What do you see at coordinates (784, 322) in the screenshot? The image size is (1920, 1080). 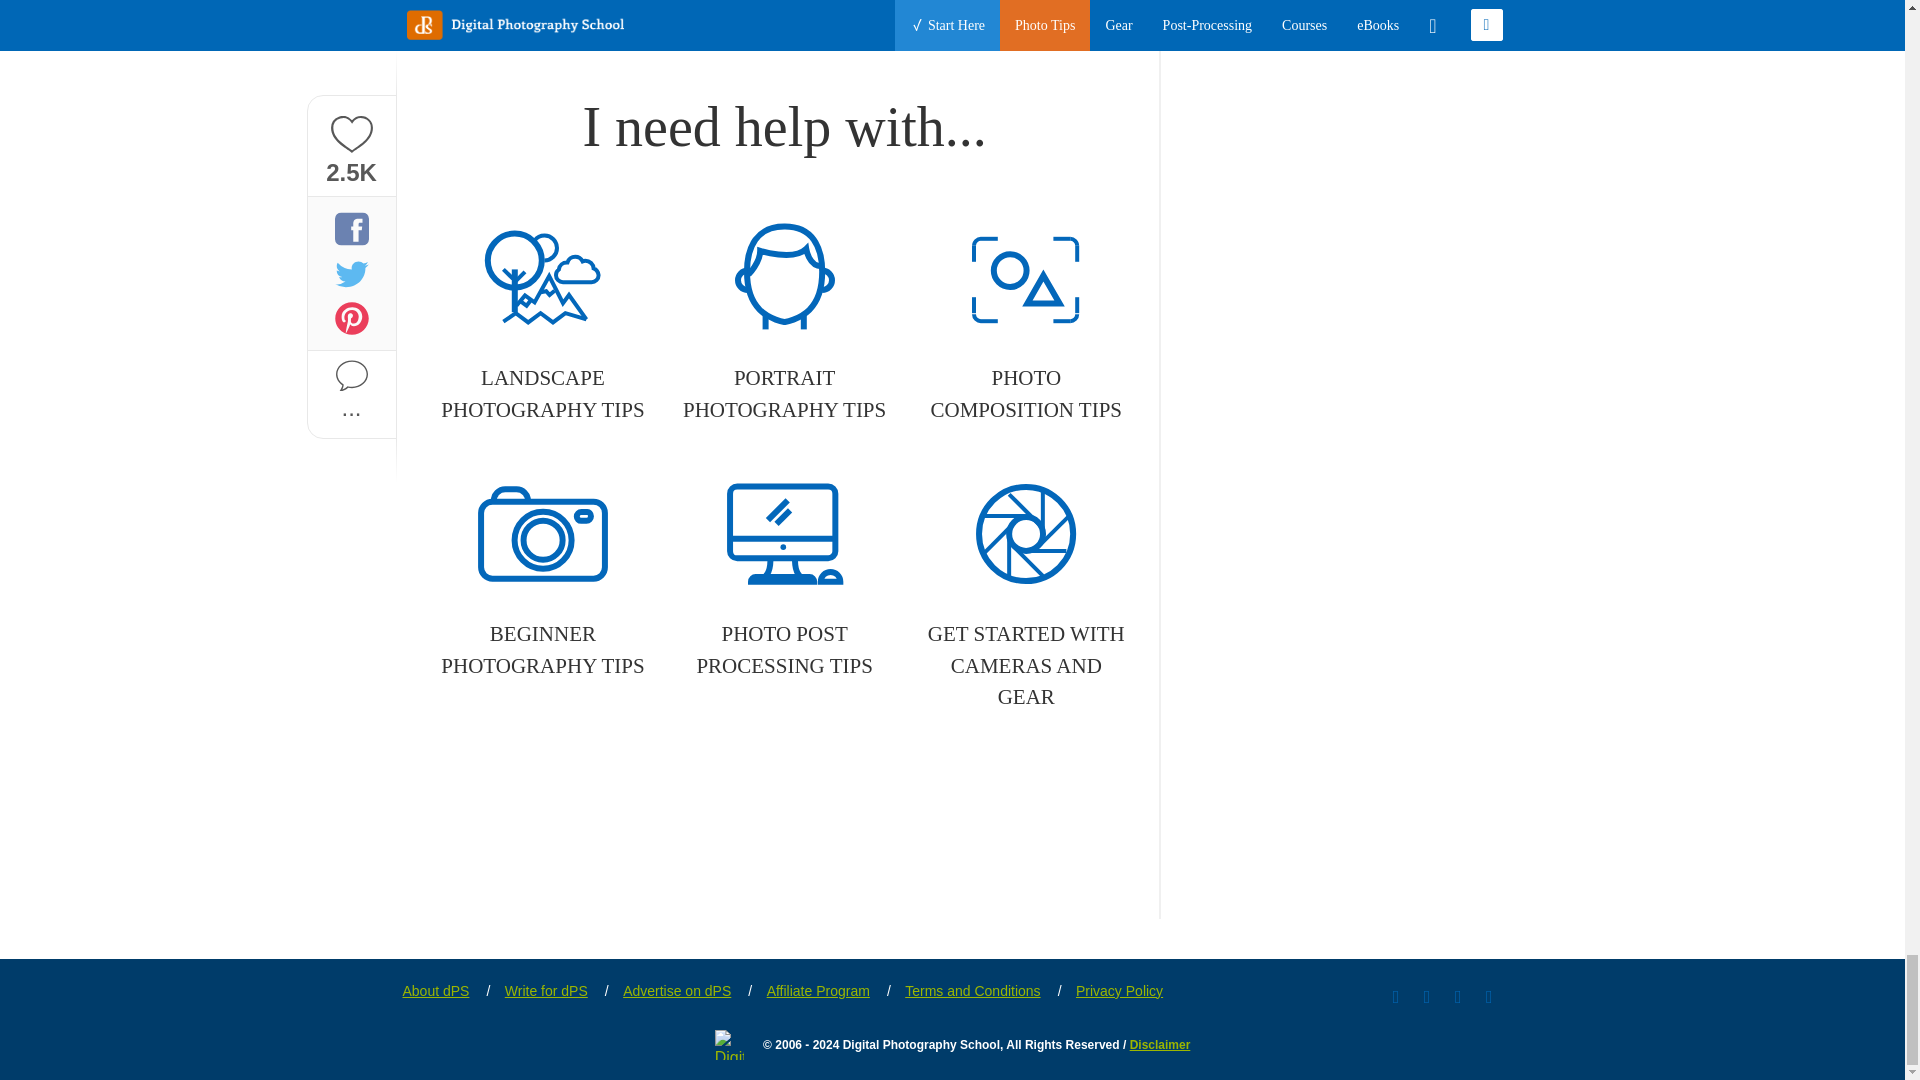 I see `Portrait Photography Tips` at bounding box center [784, 322].